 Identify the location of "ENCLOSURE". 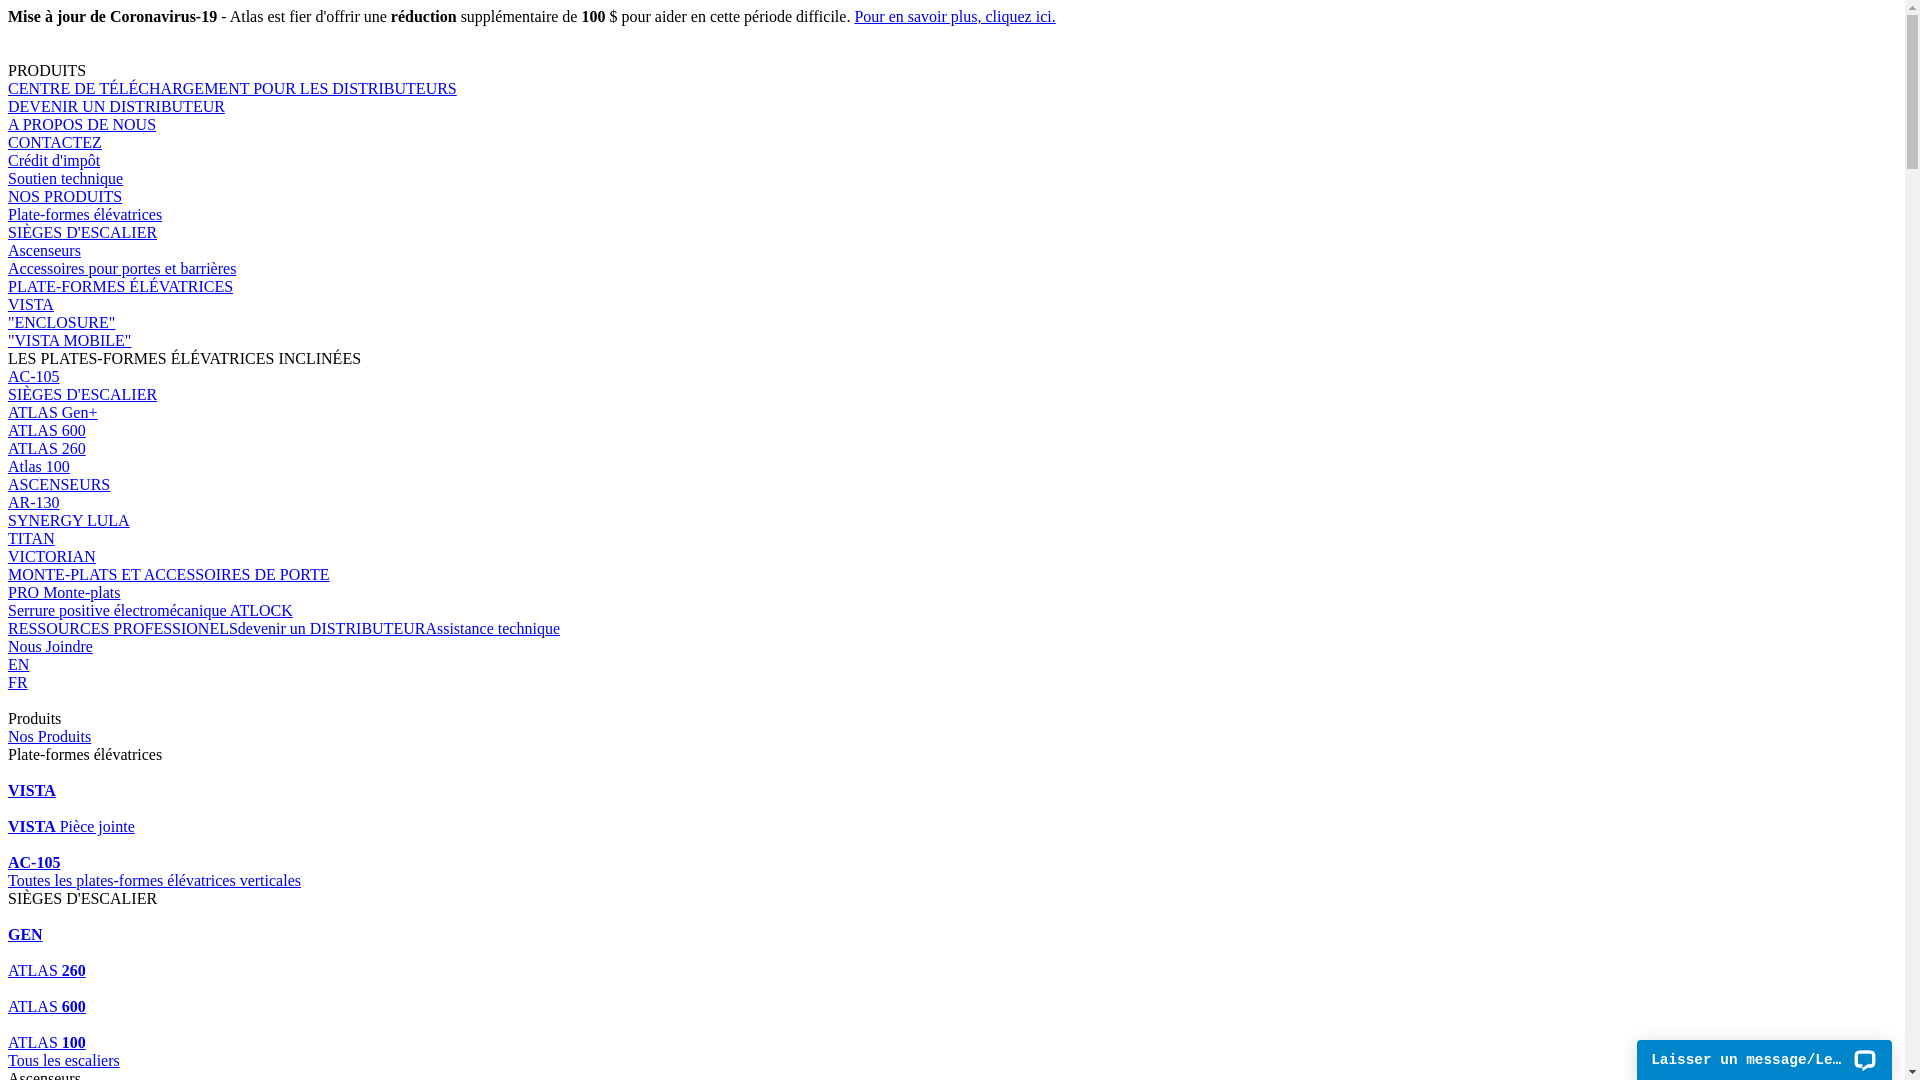
(952, 323).